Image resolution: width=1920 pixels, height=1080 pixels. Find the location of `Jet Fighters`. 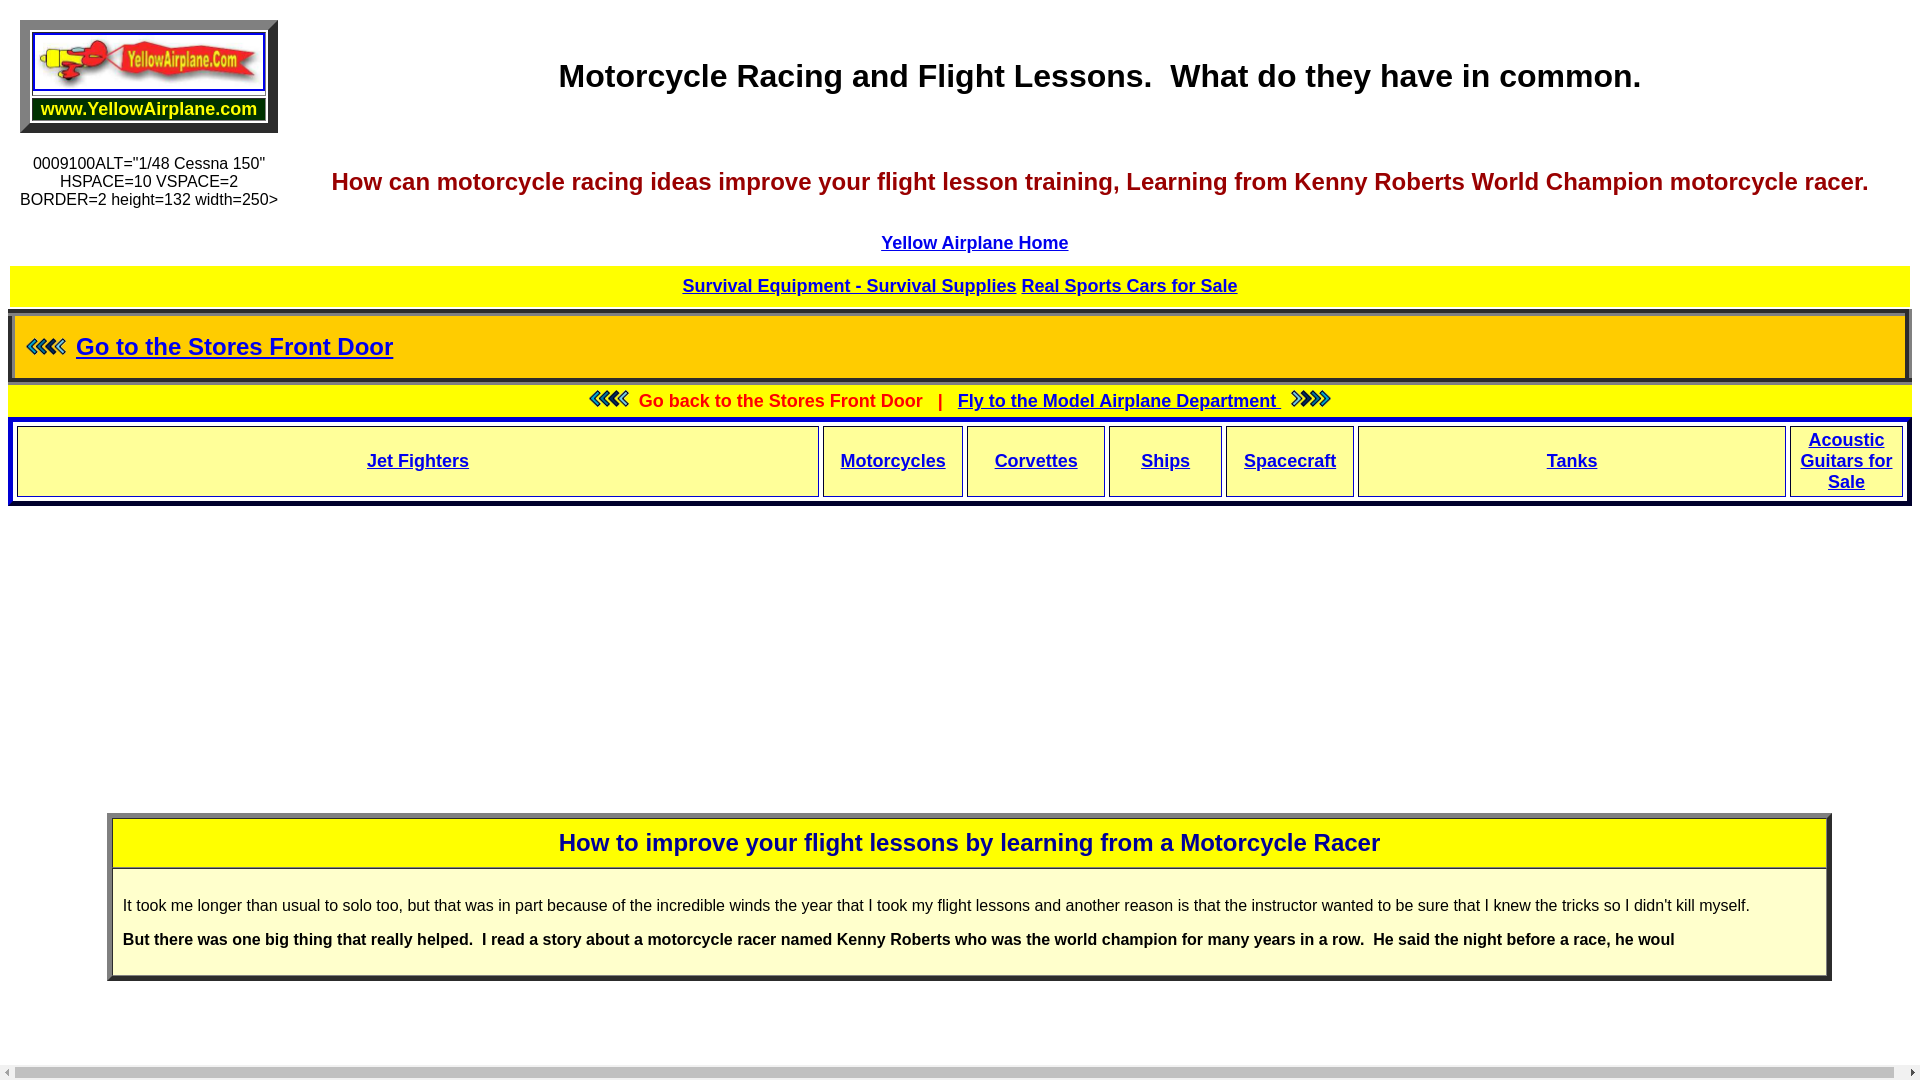

Jet Fighters is located at coordinates (417, 460).